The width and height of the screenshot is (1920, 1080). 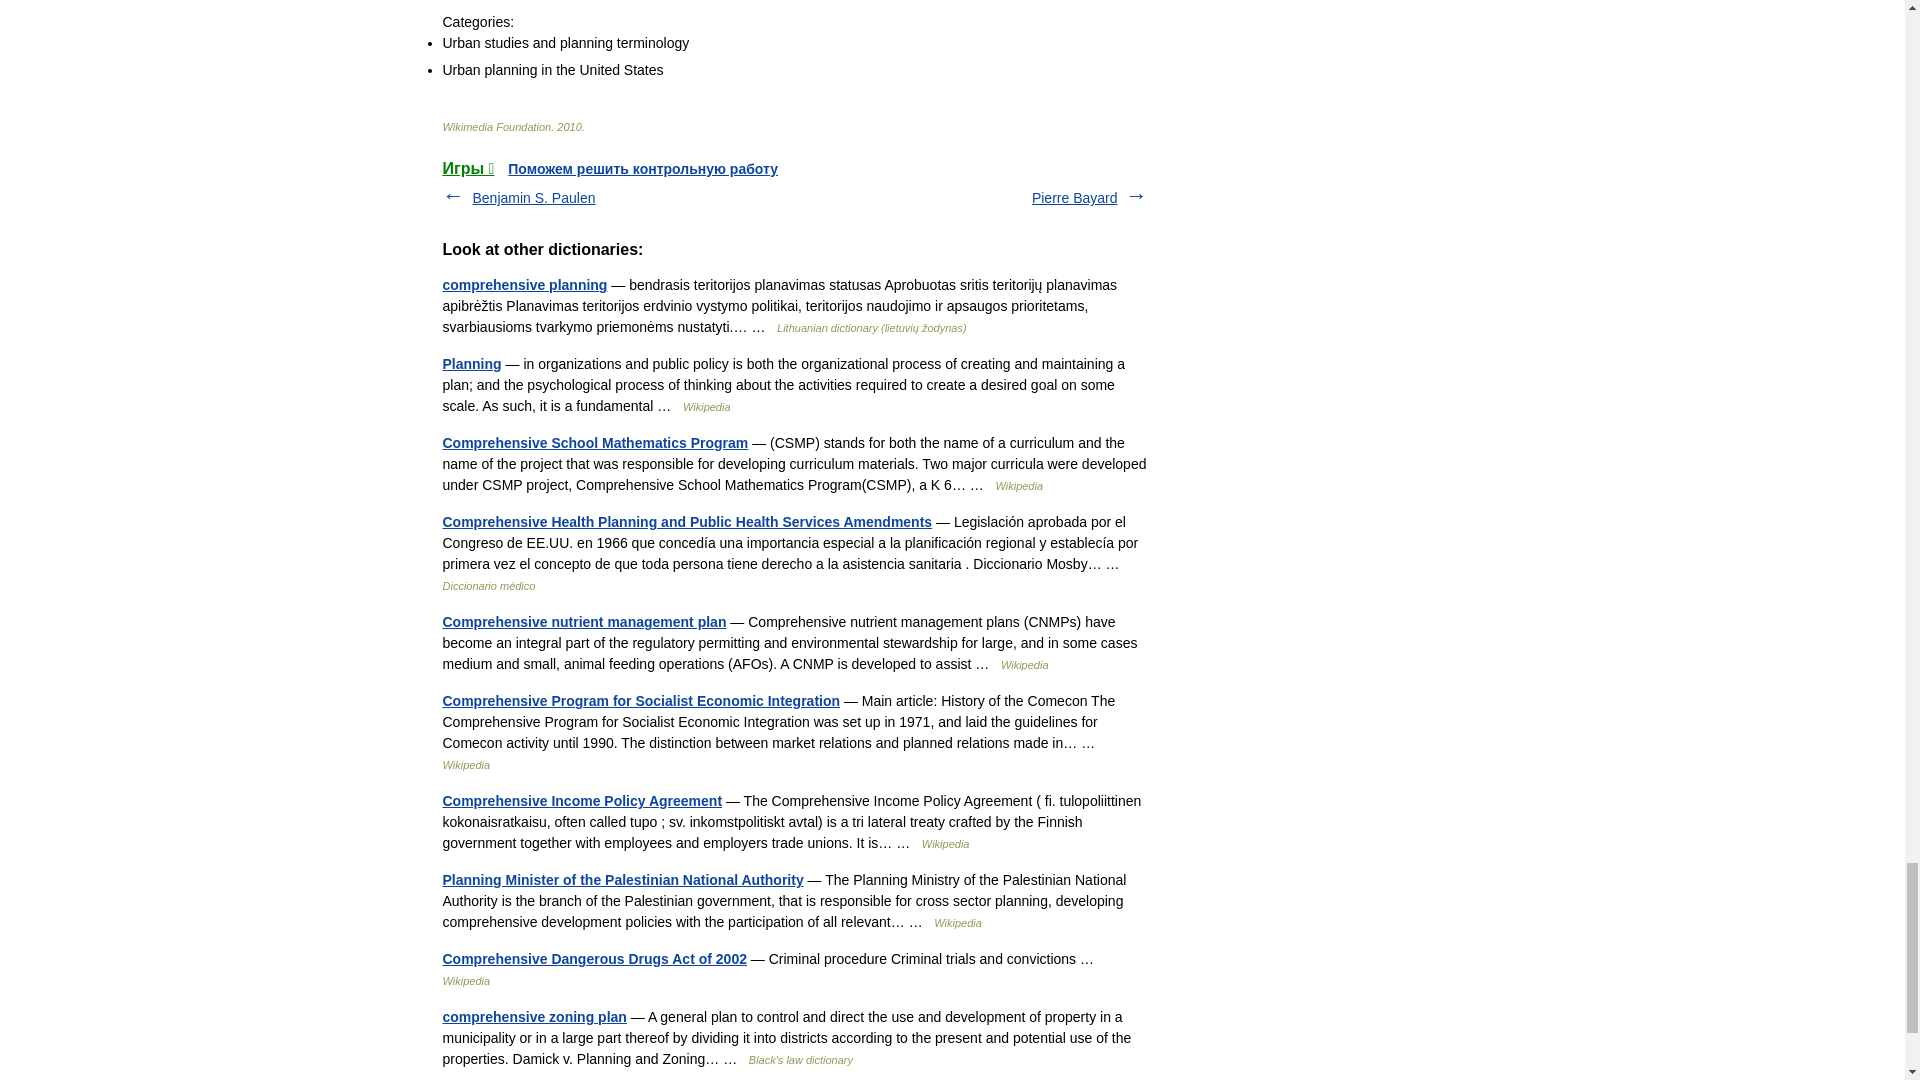 I want to click on Benjamin S. Paulen, so click(x=534, y=198).